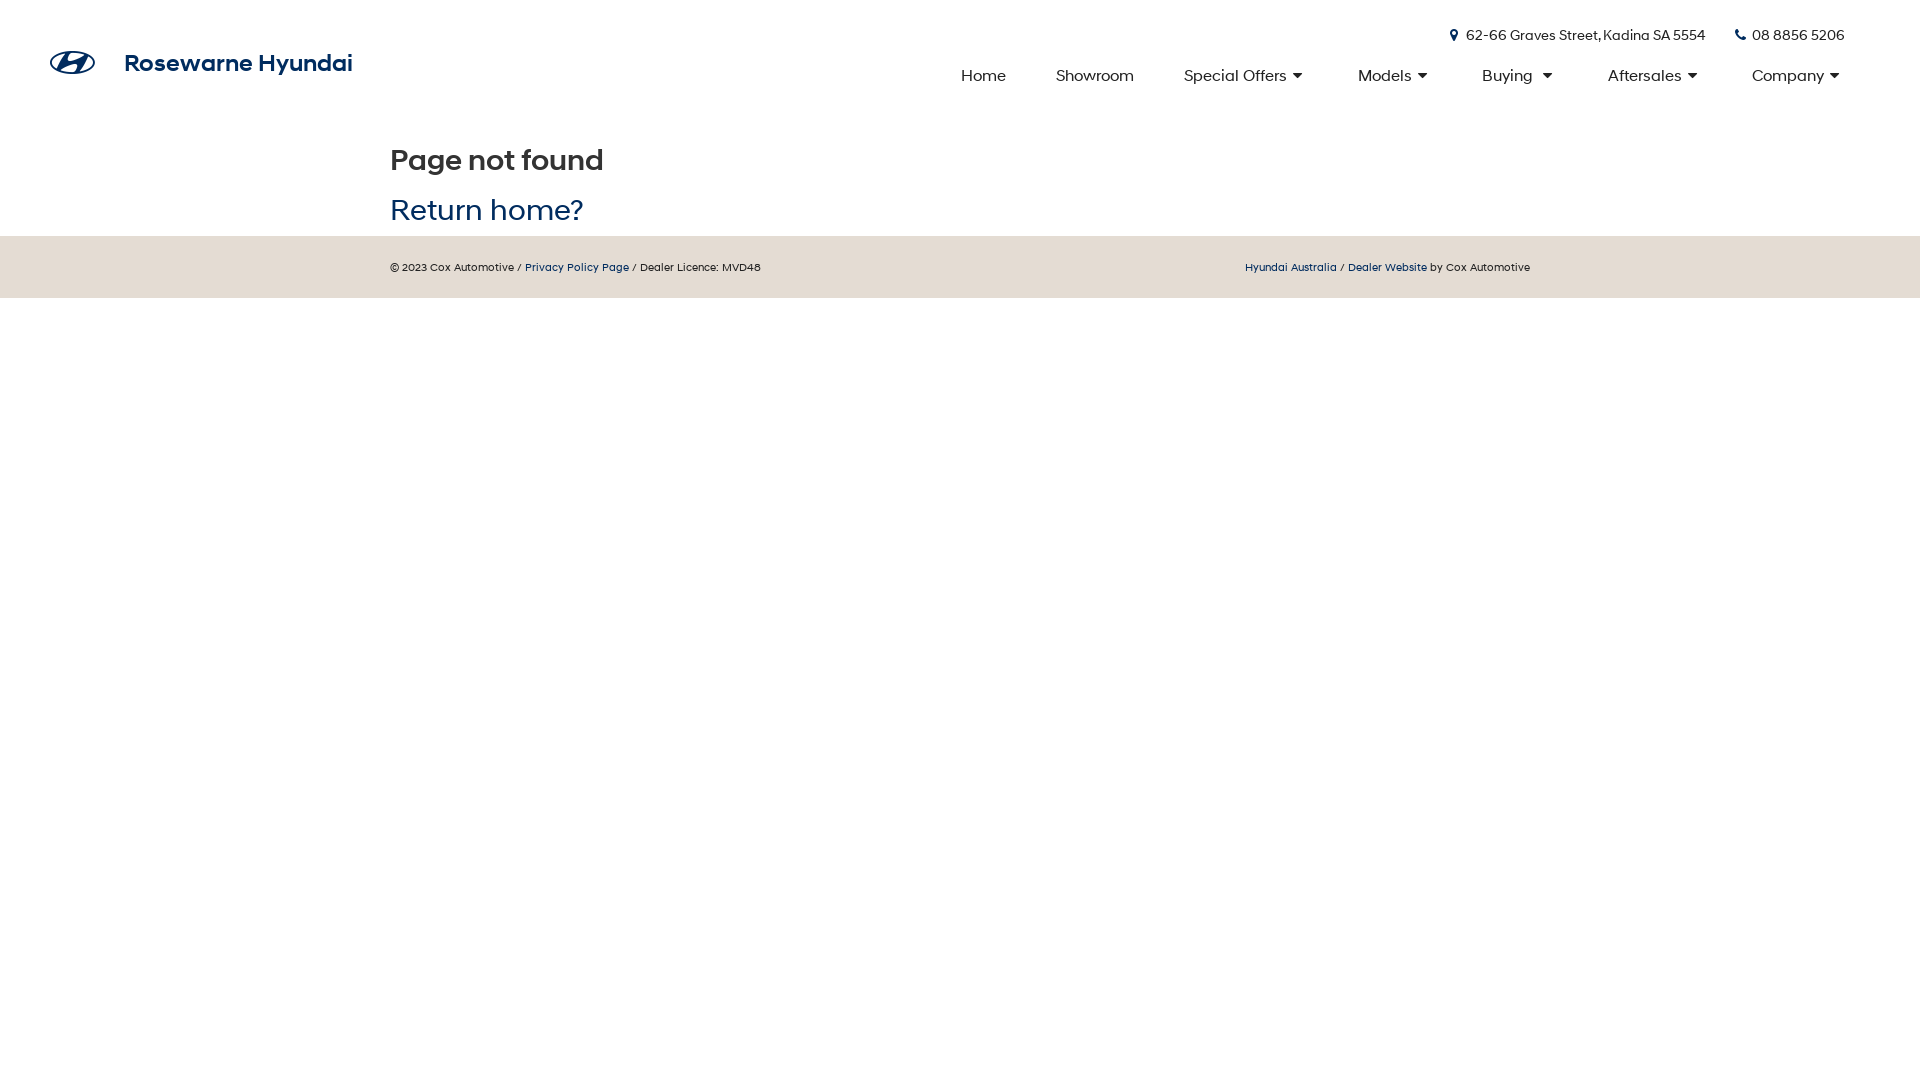 This screenshot has width=1920, height=1080. Describe the element at coordinates (1656, 75) in the screenshot. I see `Aftersales` at that location.